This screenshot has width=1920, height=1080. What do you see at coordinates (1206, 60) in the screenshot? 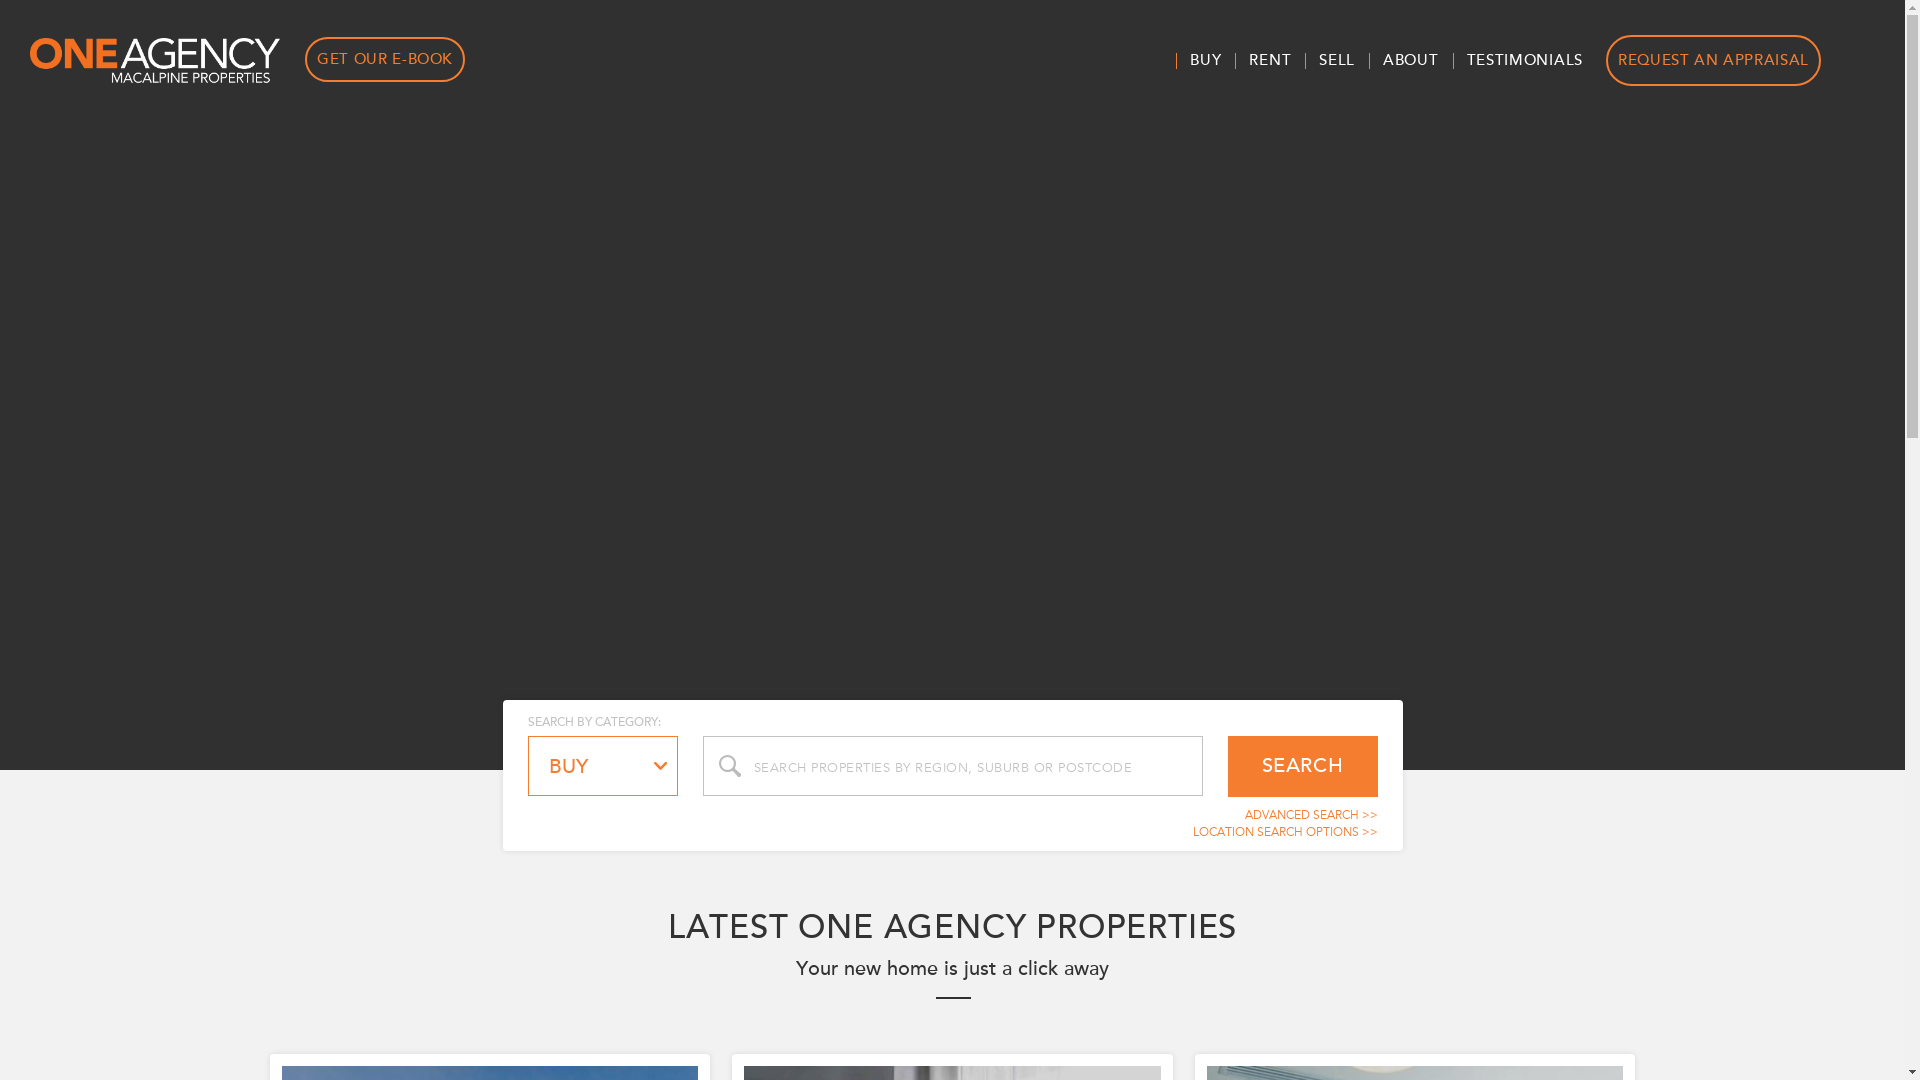
I see `BUY` at bounding box center [1206, 60].